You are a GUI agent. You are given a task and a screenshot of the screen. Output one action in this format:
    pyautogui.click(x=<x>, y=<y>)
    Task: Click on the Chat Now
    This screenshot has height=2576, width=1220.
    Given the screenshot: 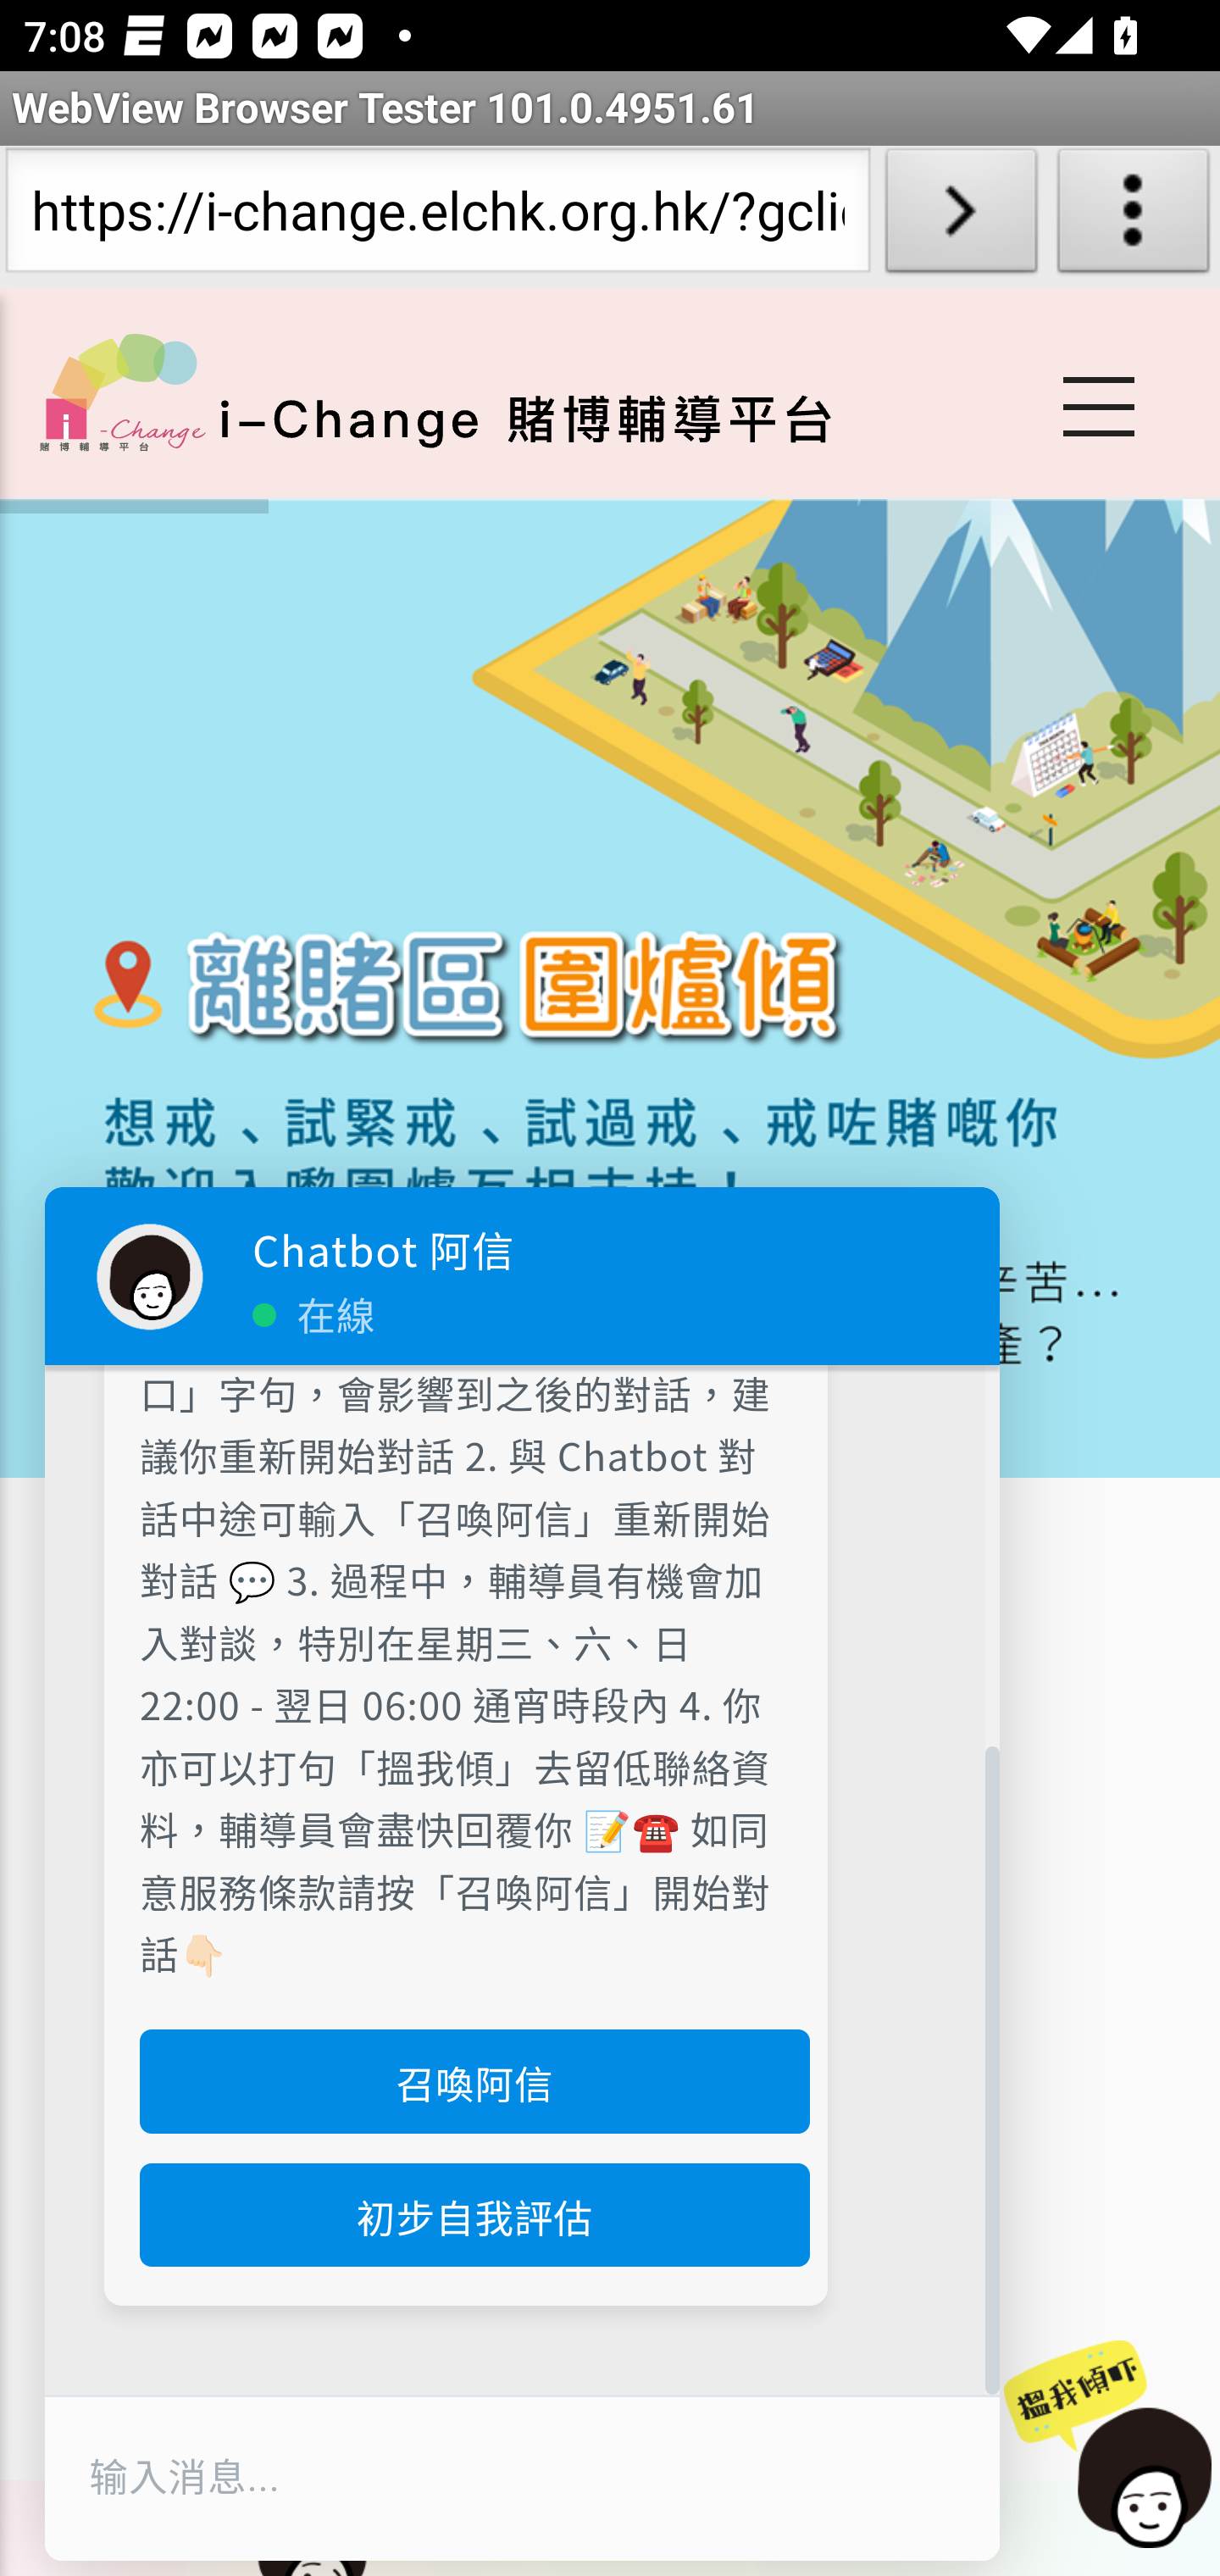 What is the action you would take?
    pyautogui.click(x=1110, y=2446)
    